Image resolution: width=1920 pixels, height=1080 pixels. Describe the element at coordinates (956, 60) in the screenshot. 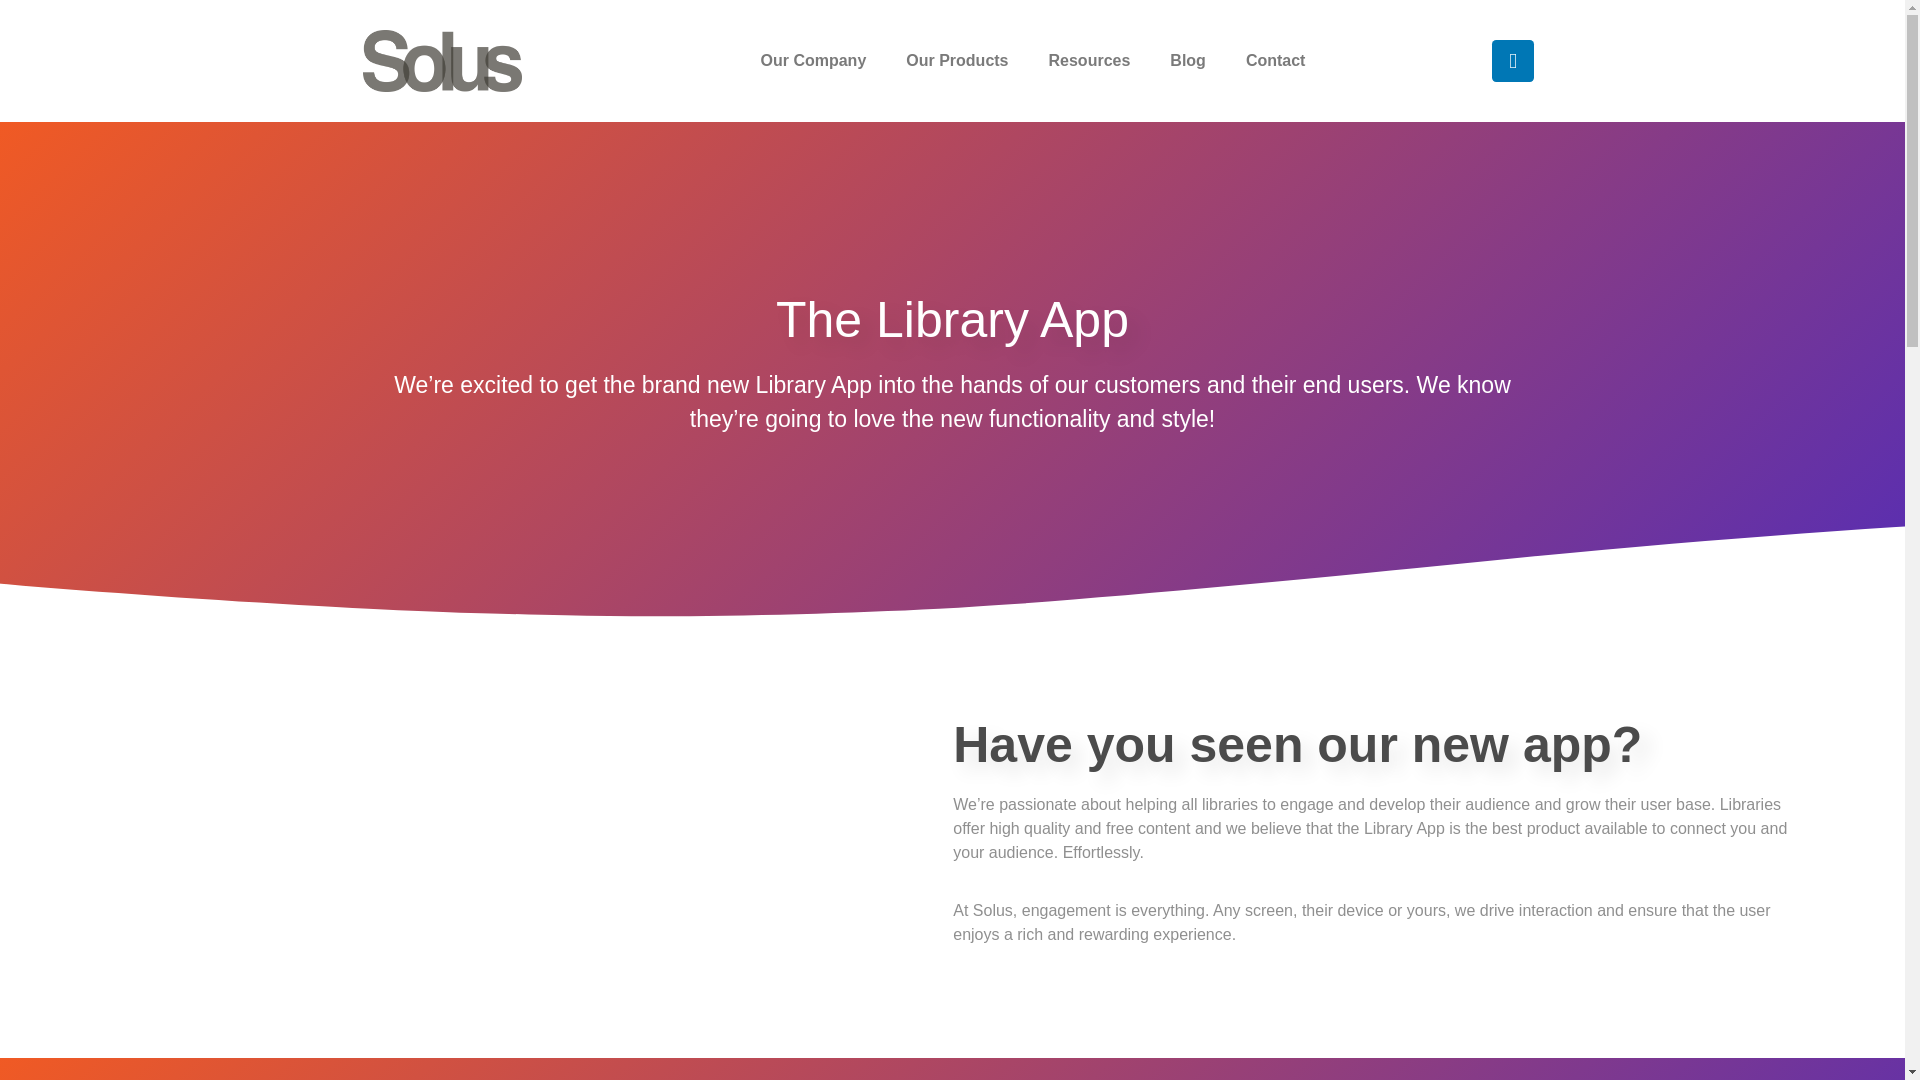

I see `Our Products` at that location.